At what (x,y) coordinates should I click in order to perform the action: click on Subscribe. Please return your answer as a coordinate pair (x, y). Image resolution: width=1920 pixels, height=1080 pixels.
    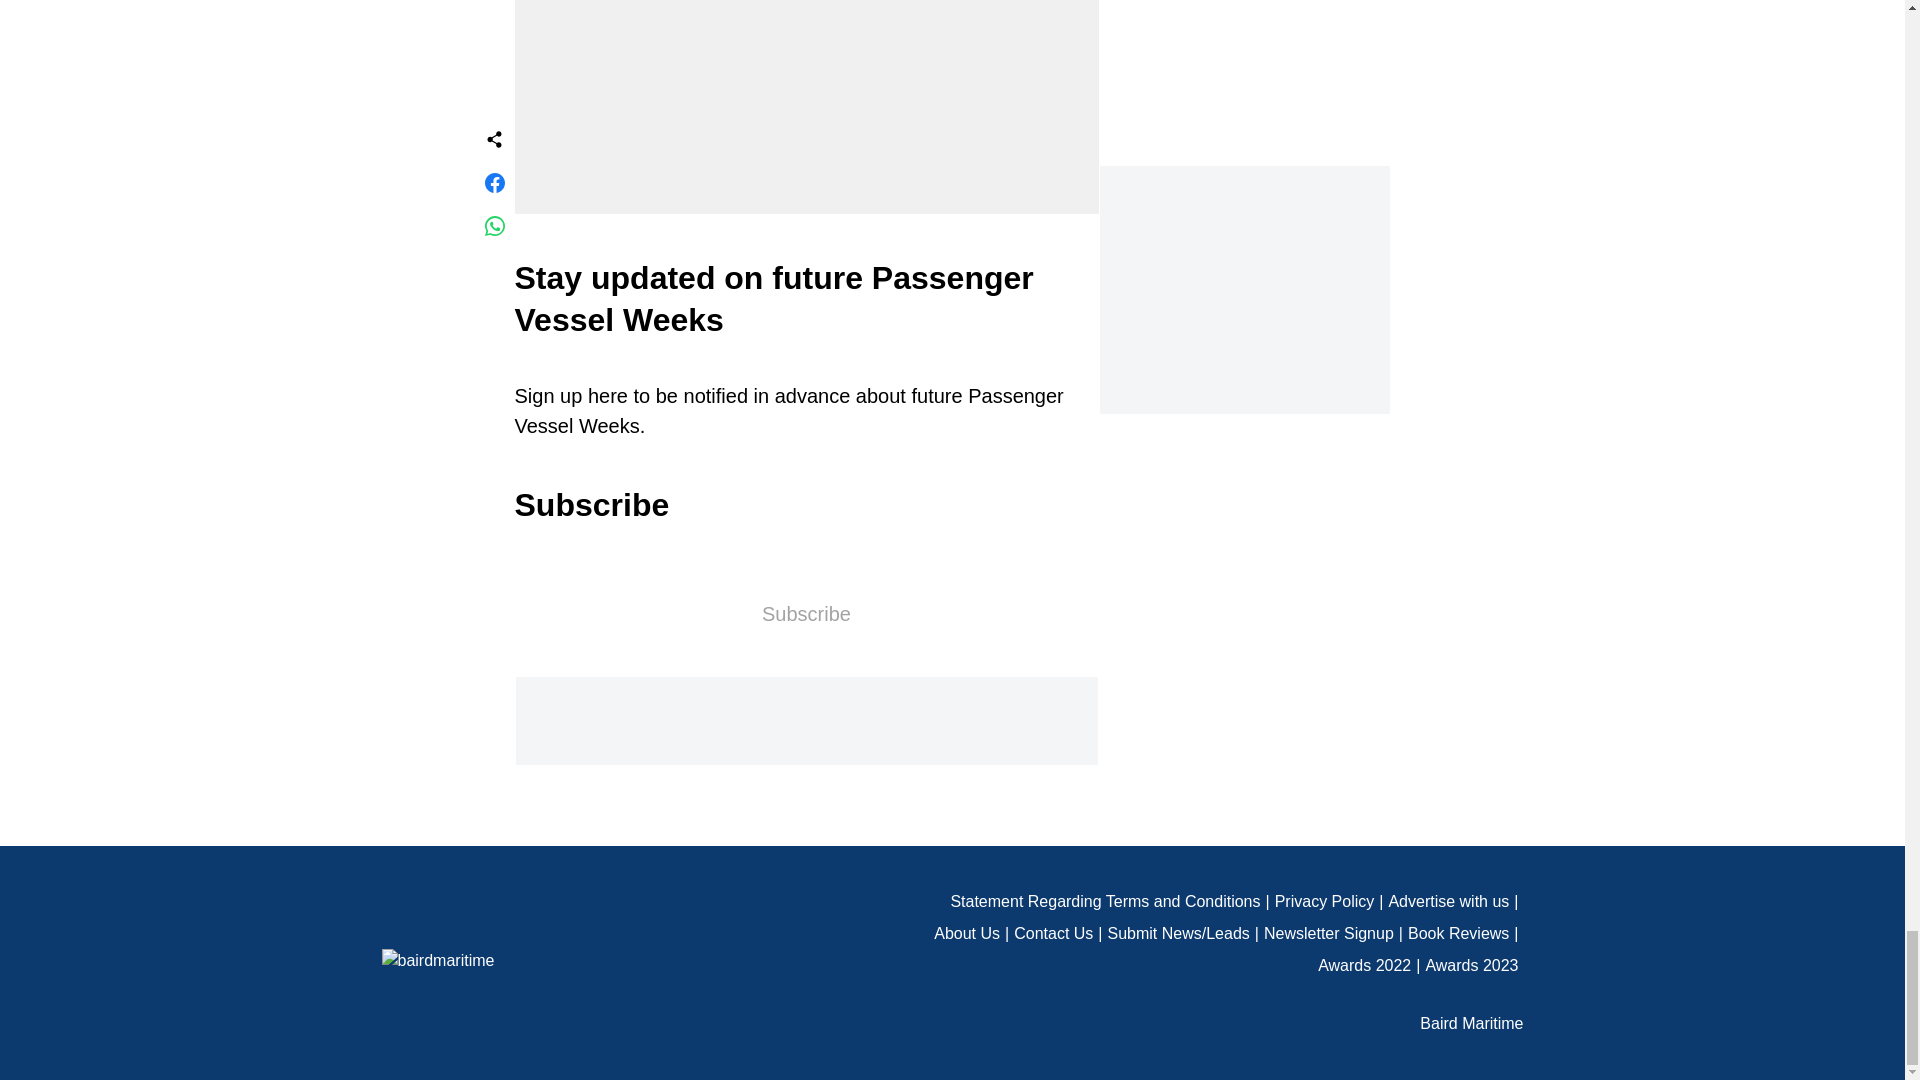
    Looking at the image, I should click on (806, 614).